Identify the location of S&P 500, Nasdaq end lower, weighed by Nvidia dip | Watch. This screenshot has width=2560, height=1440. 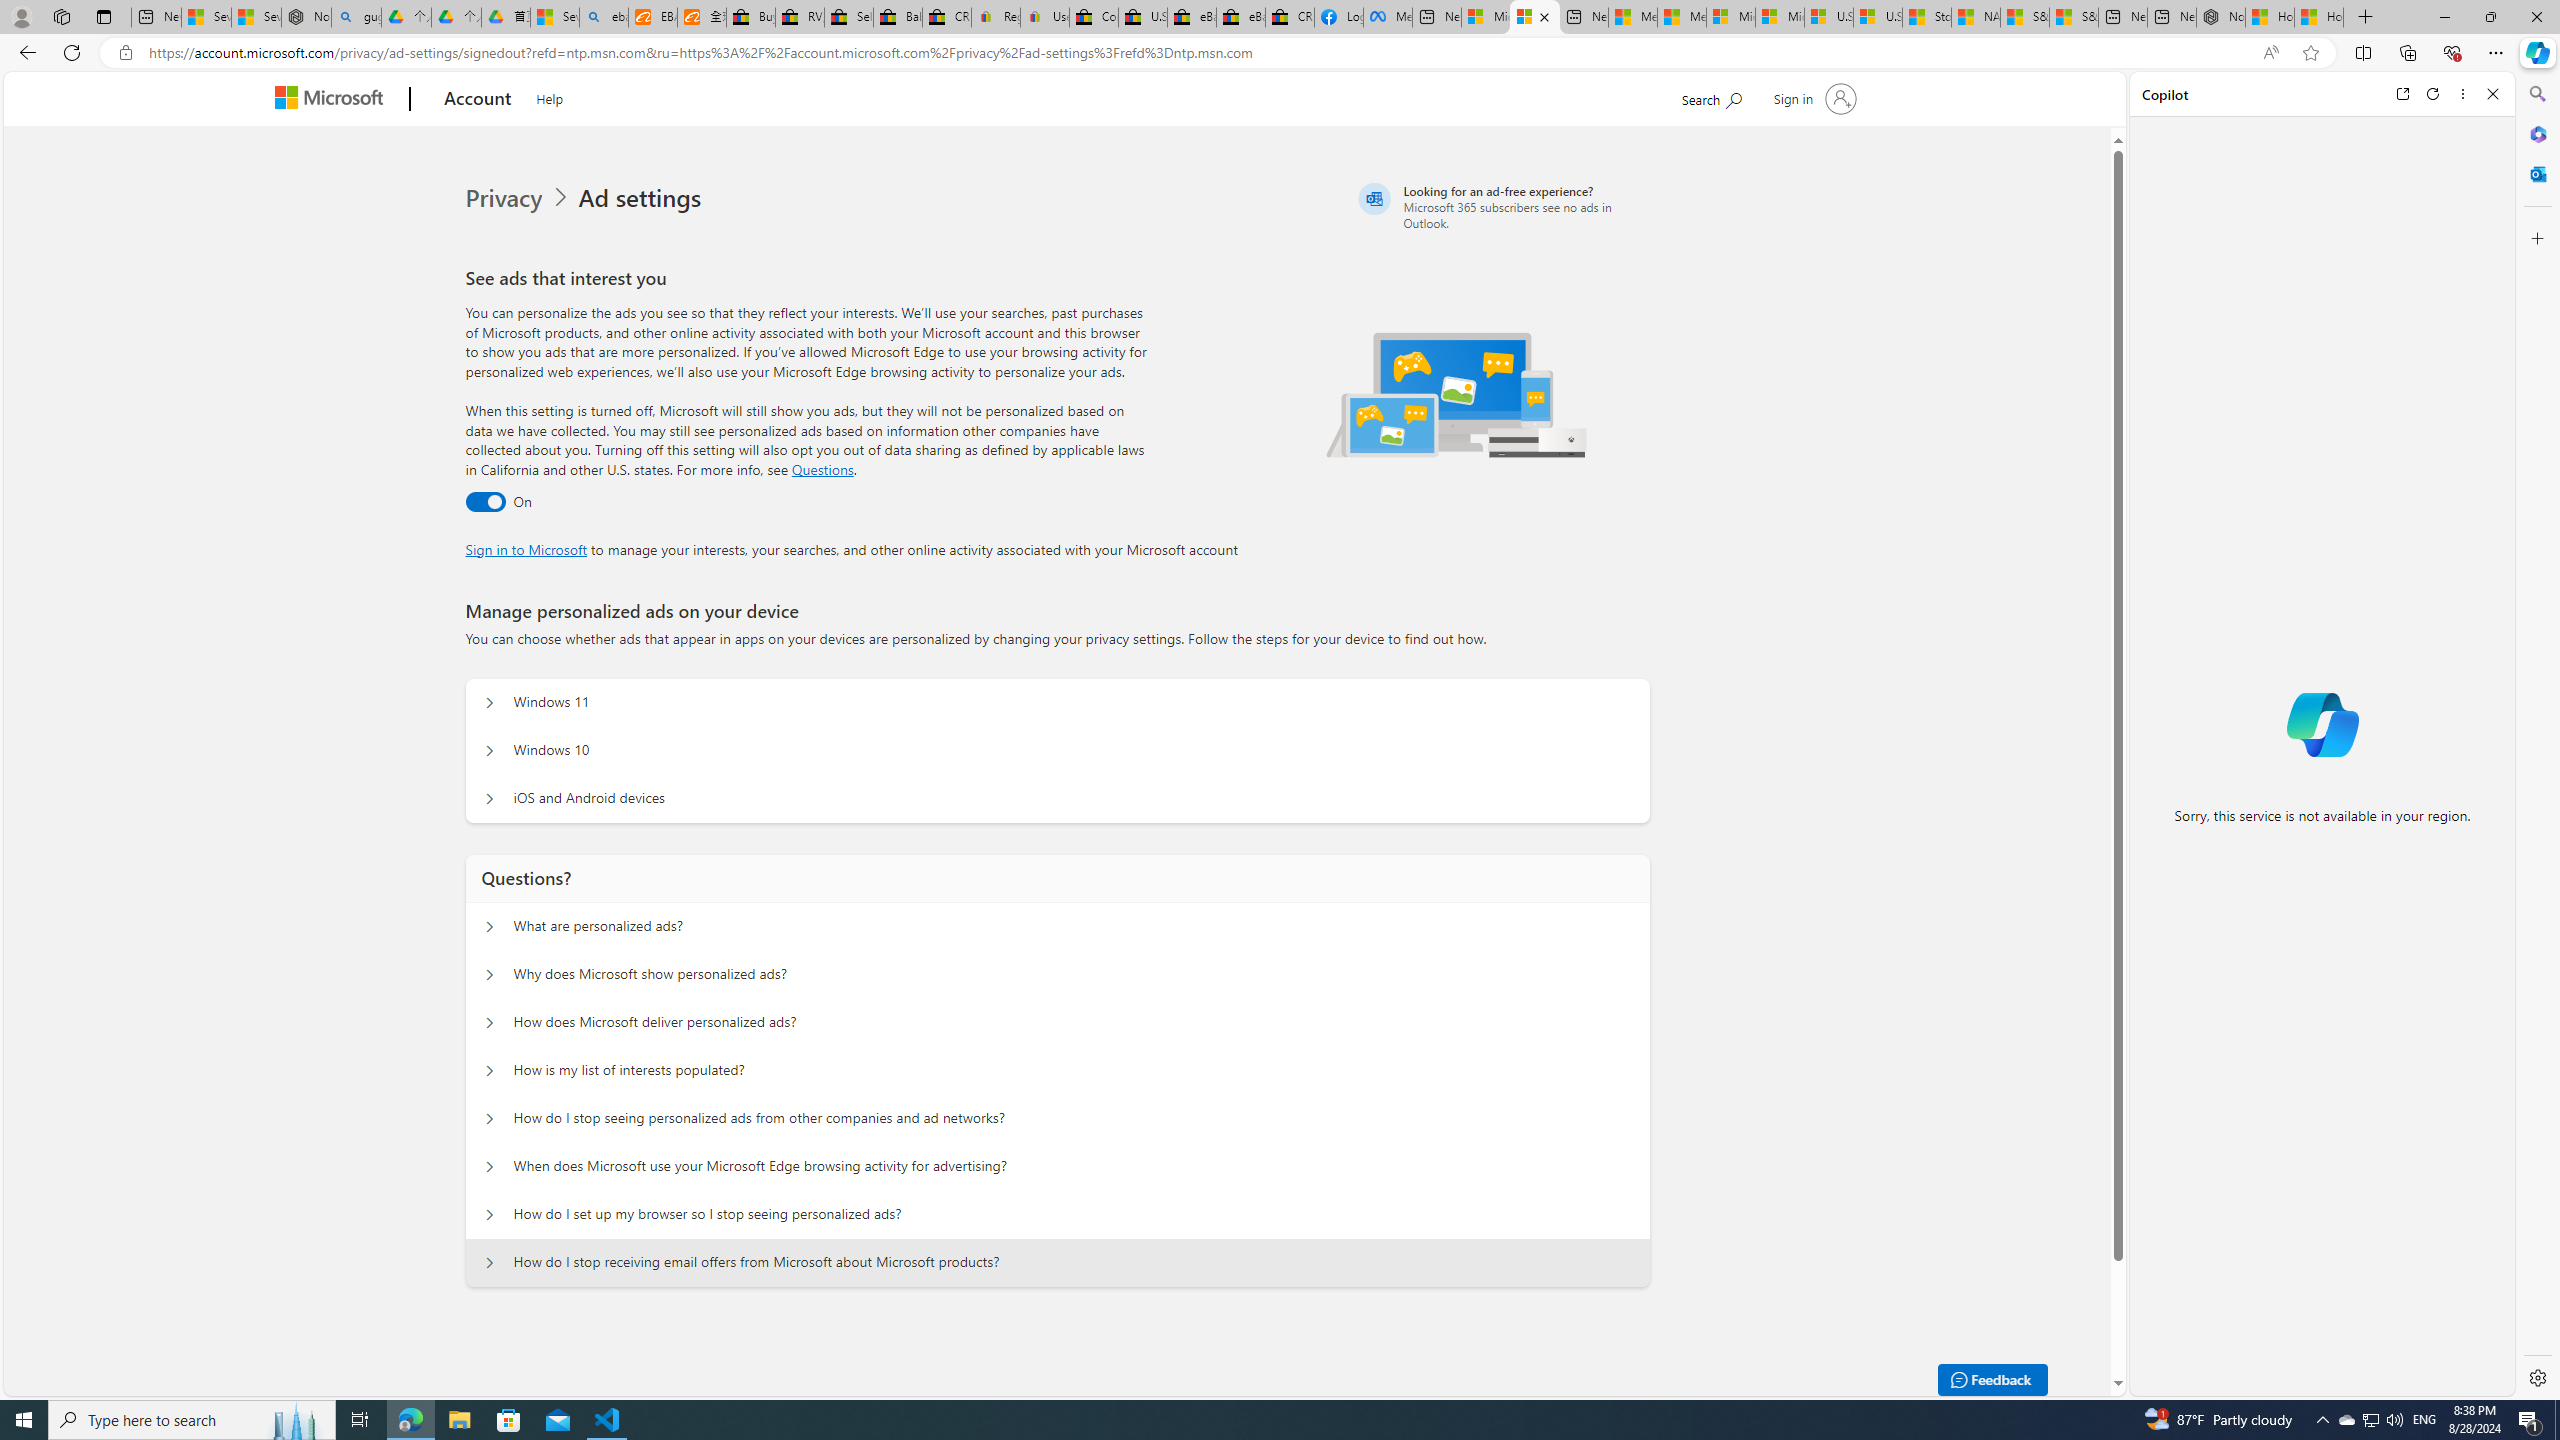
(2073, 17).